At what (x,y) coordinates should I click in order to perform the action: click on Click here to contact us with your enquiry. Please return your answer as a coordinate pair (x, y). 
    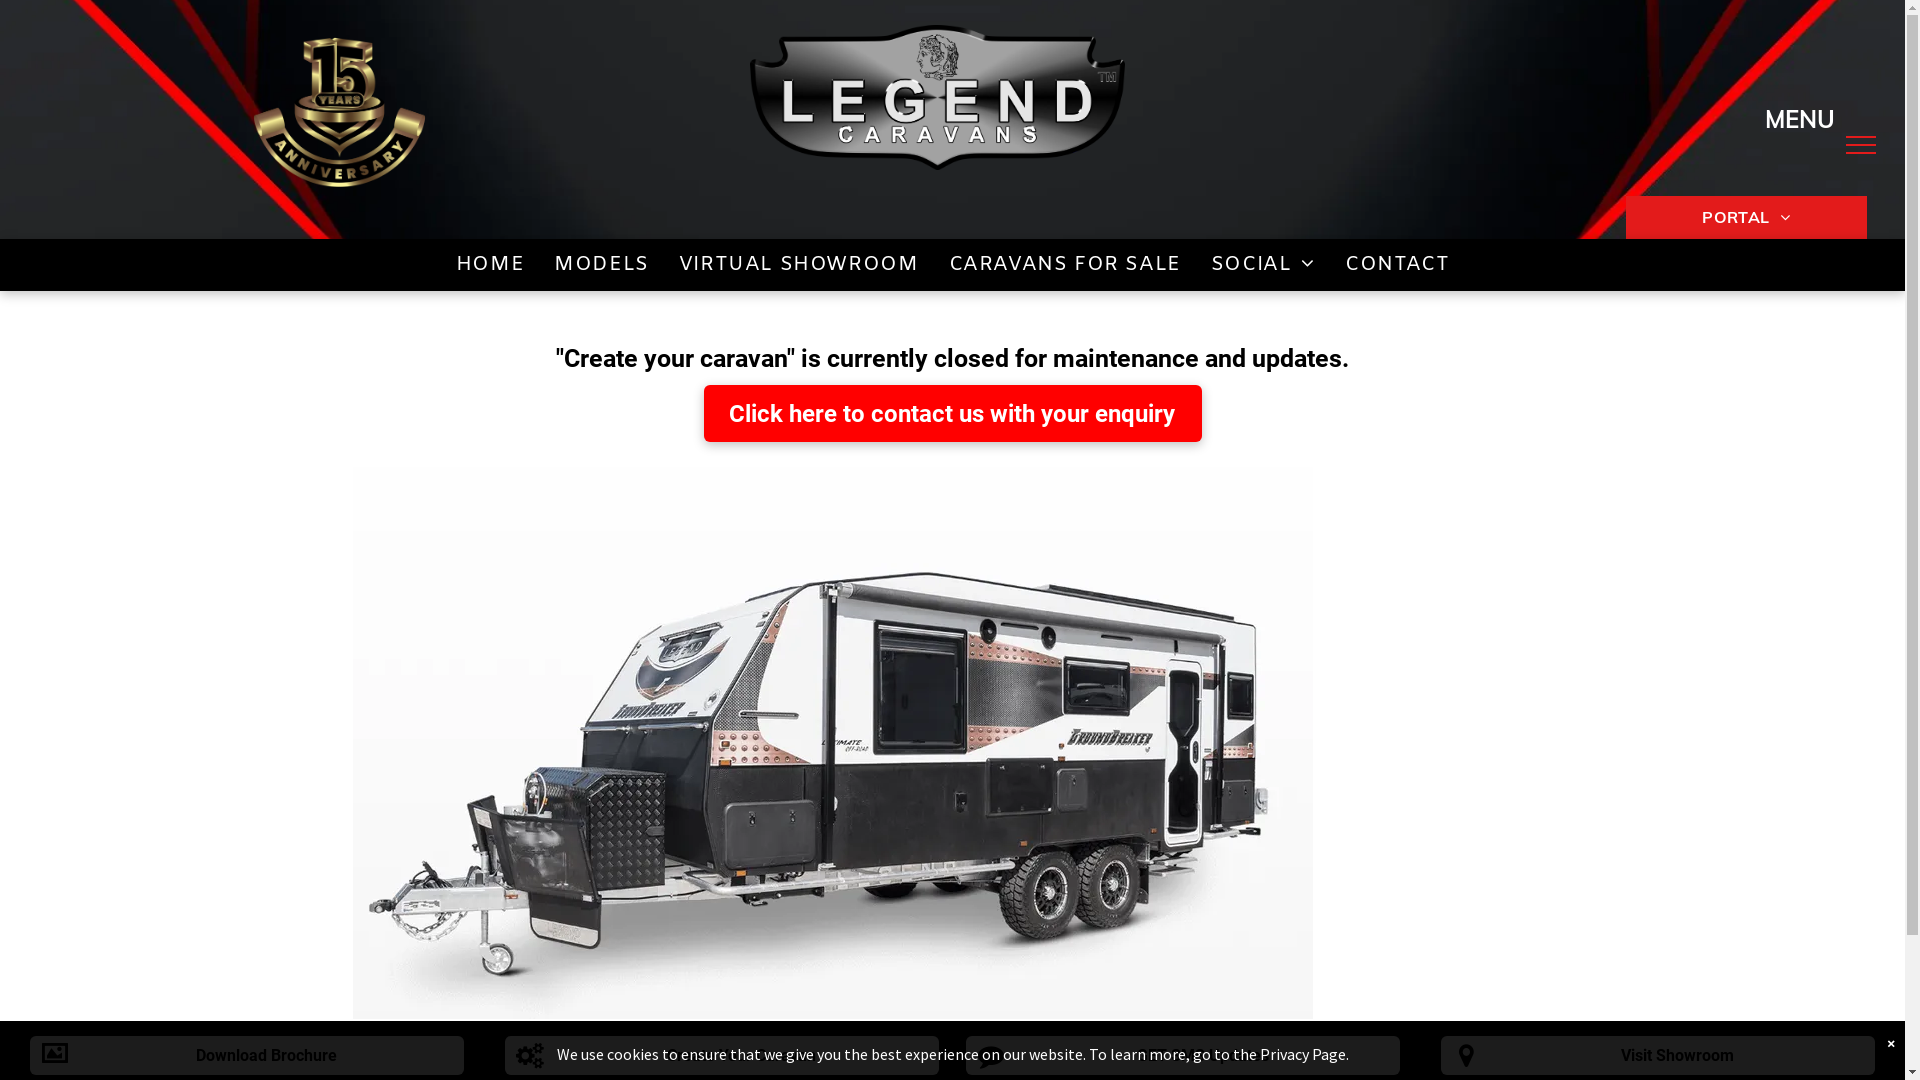
    Looking at the image, I should click on (953, 413).